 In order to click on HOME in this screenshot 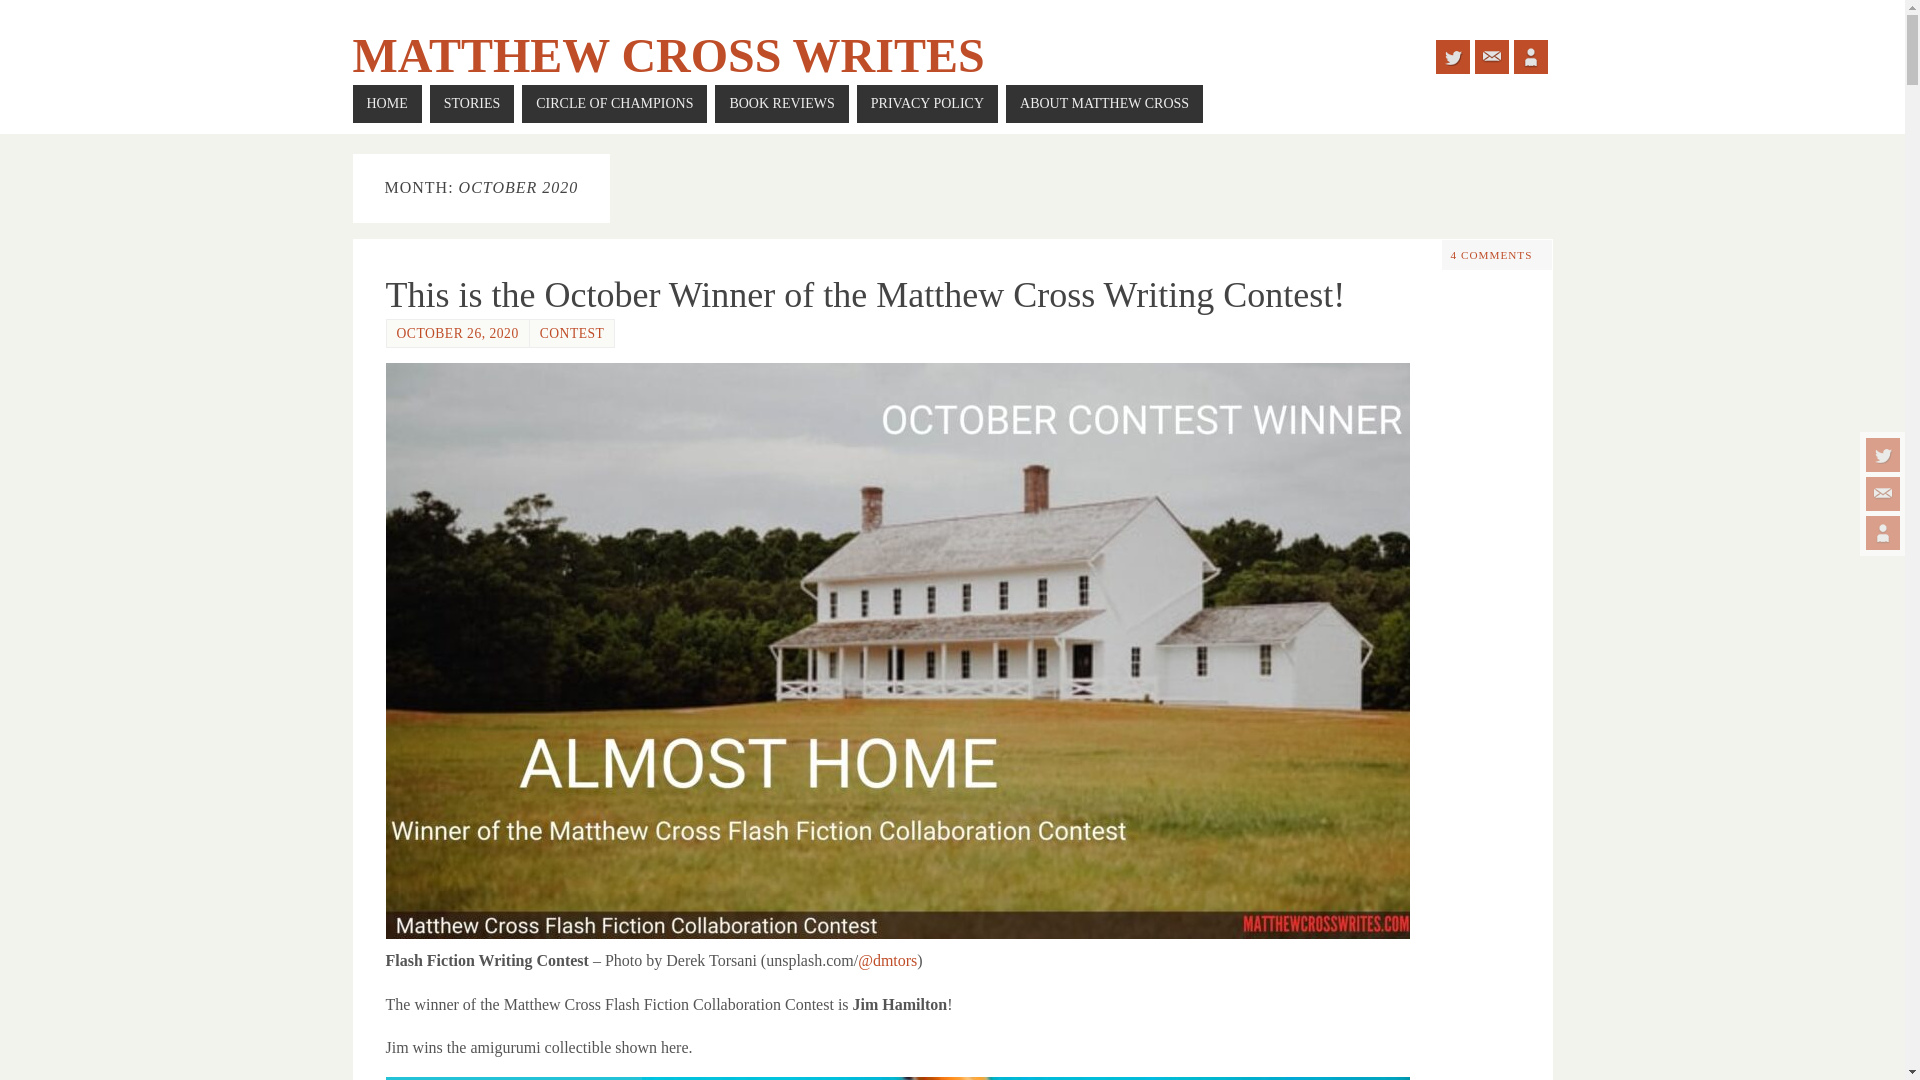, I will do `click(386, 104)`.